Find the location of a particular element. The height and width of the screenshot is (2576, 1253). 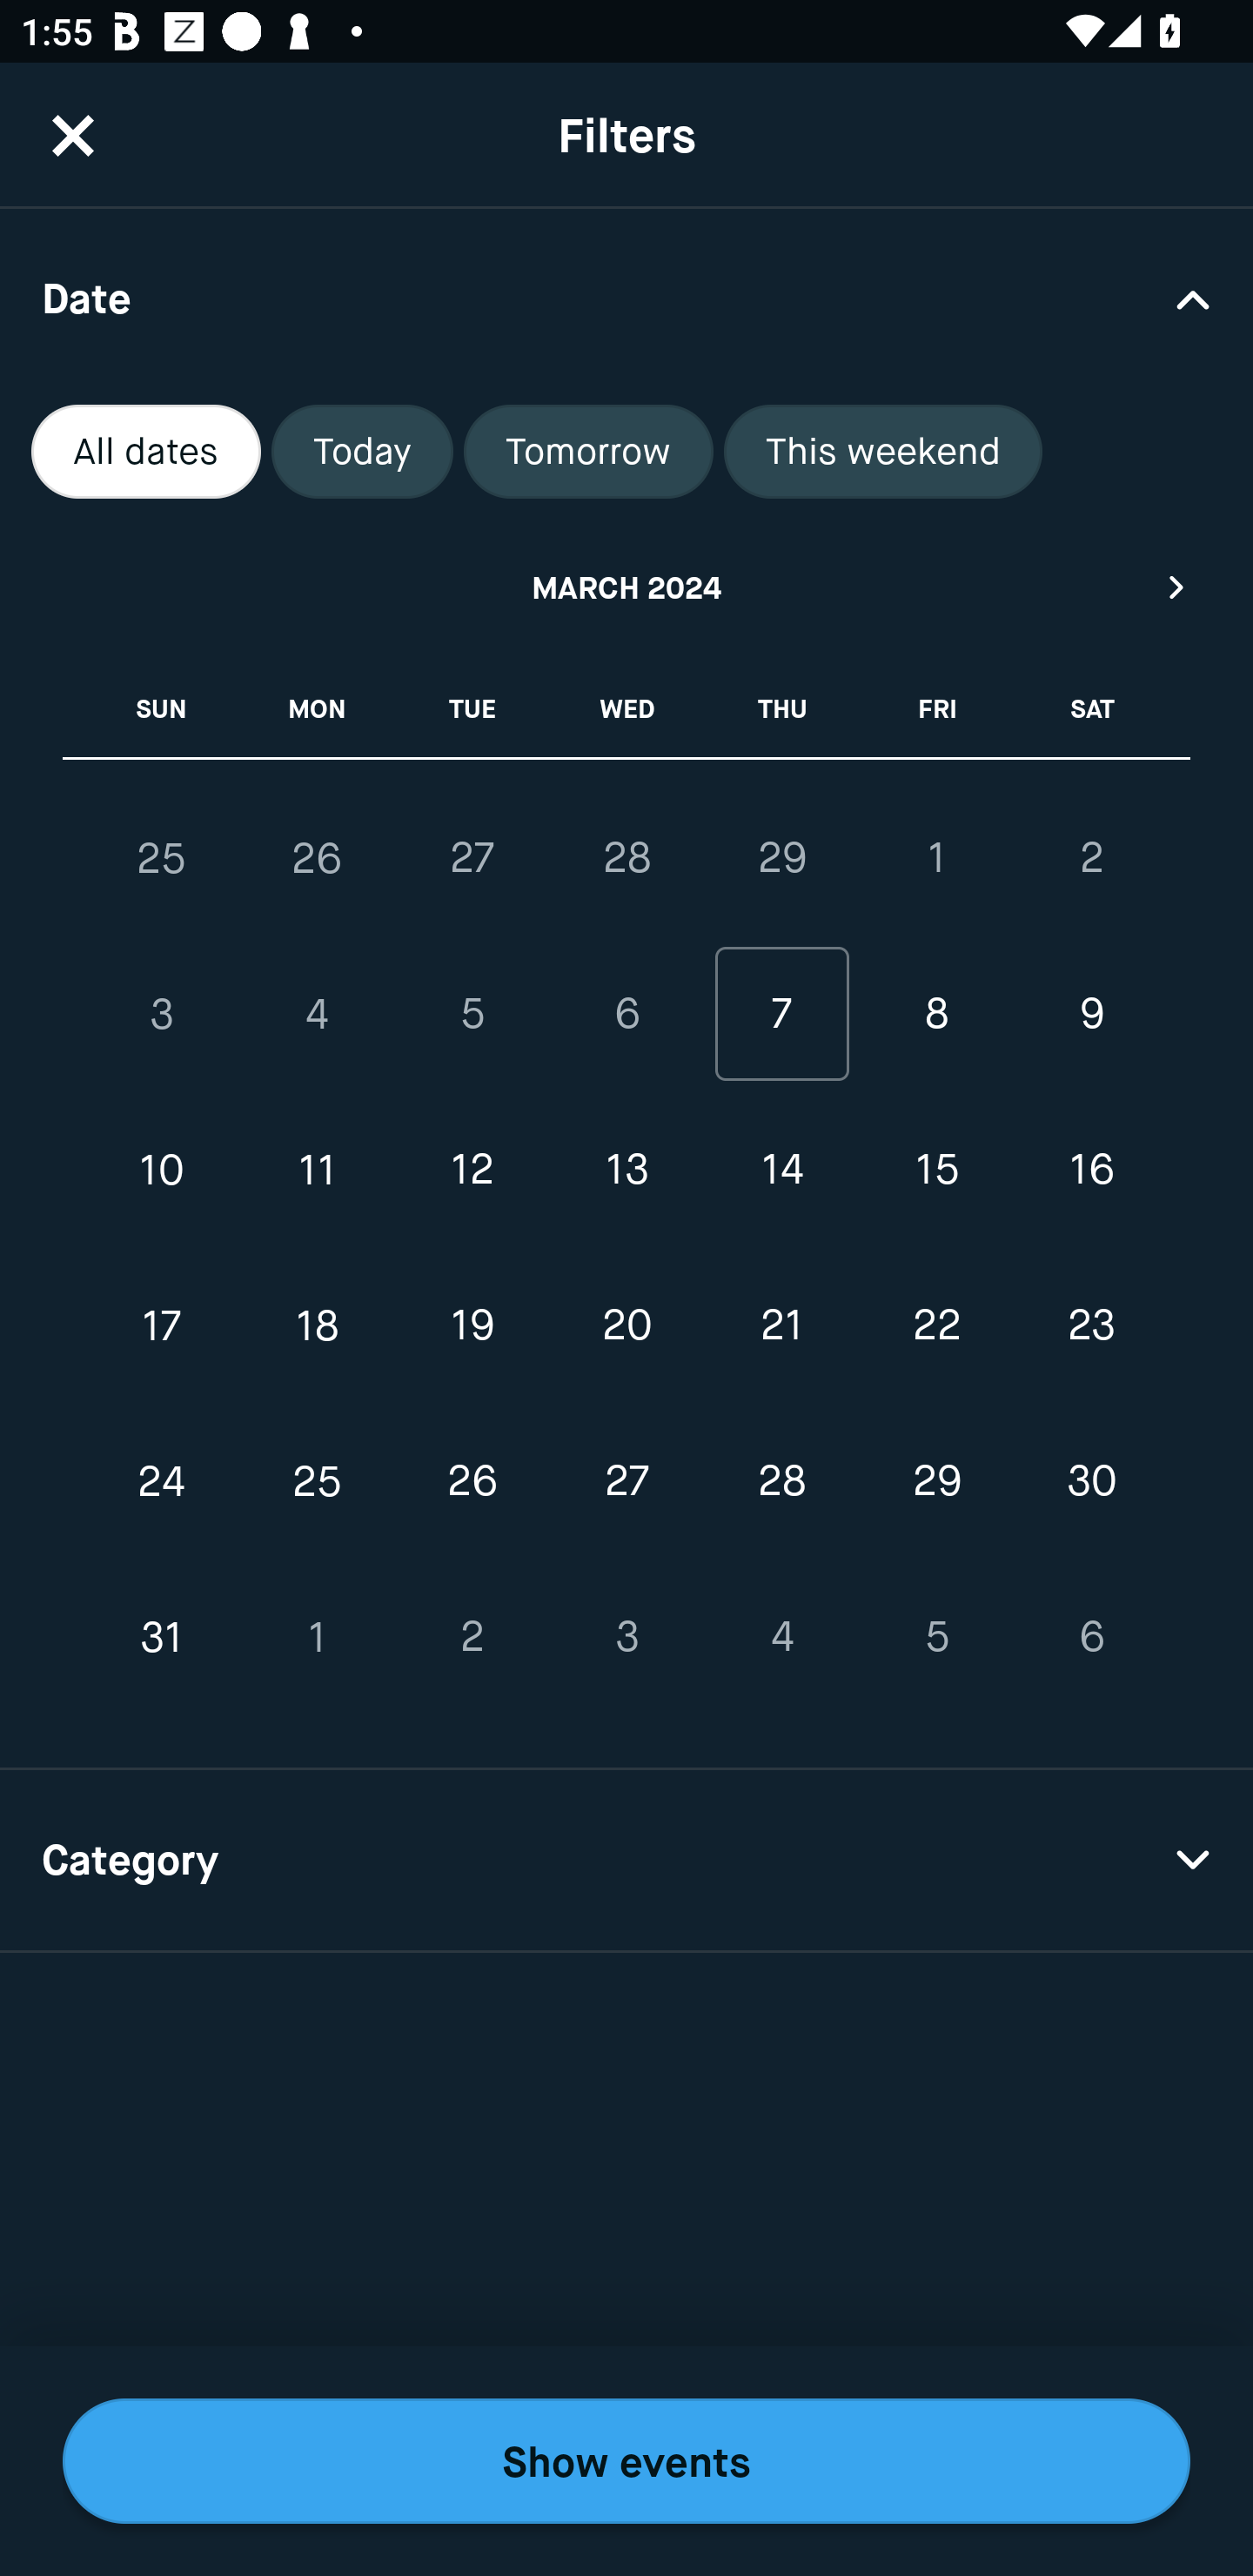

This weekend is located at coordinates (883, 452).